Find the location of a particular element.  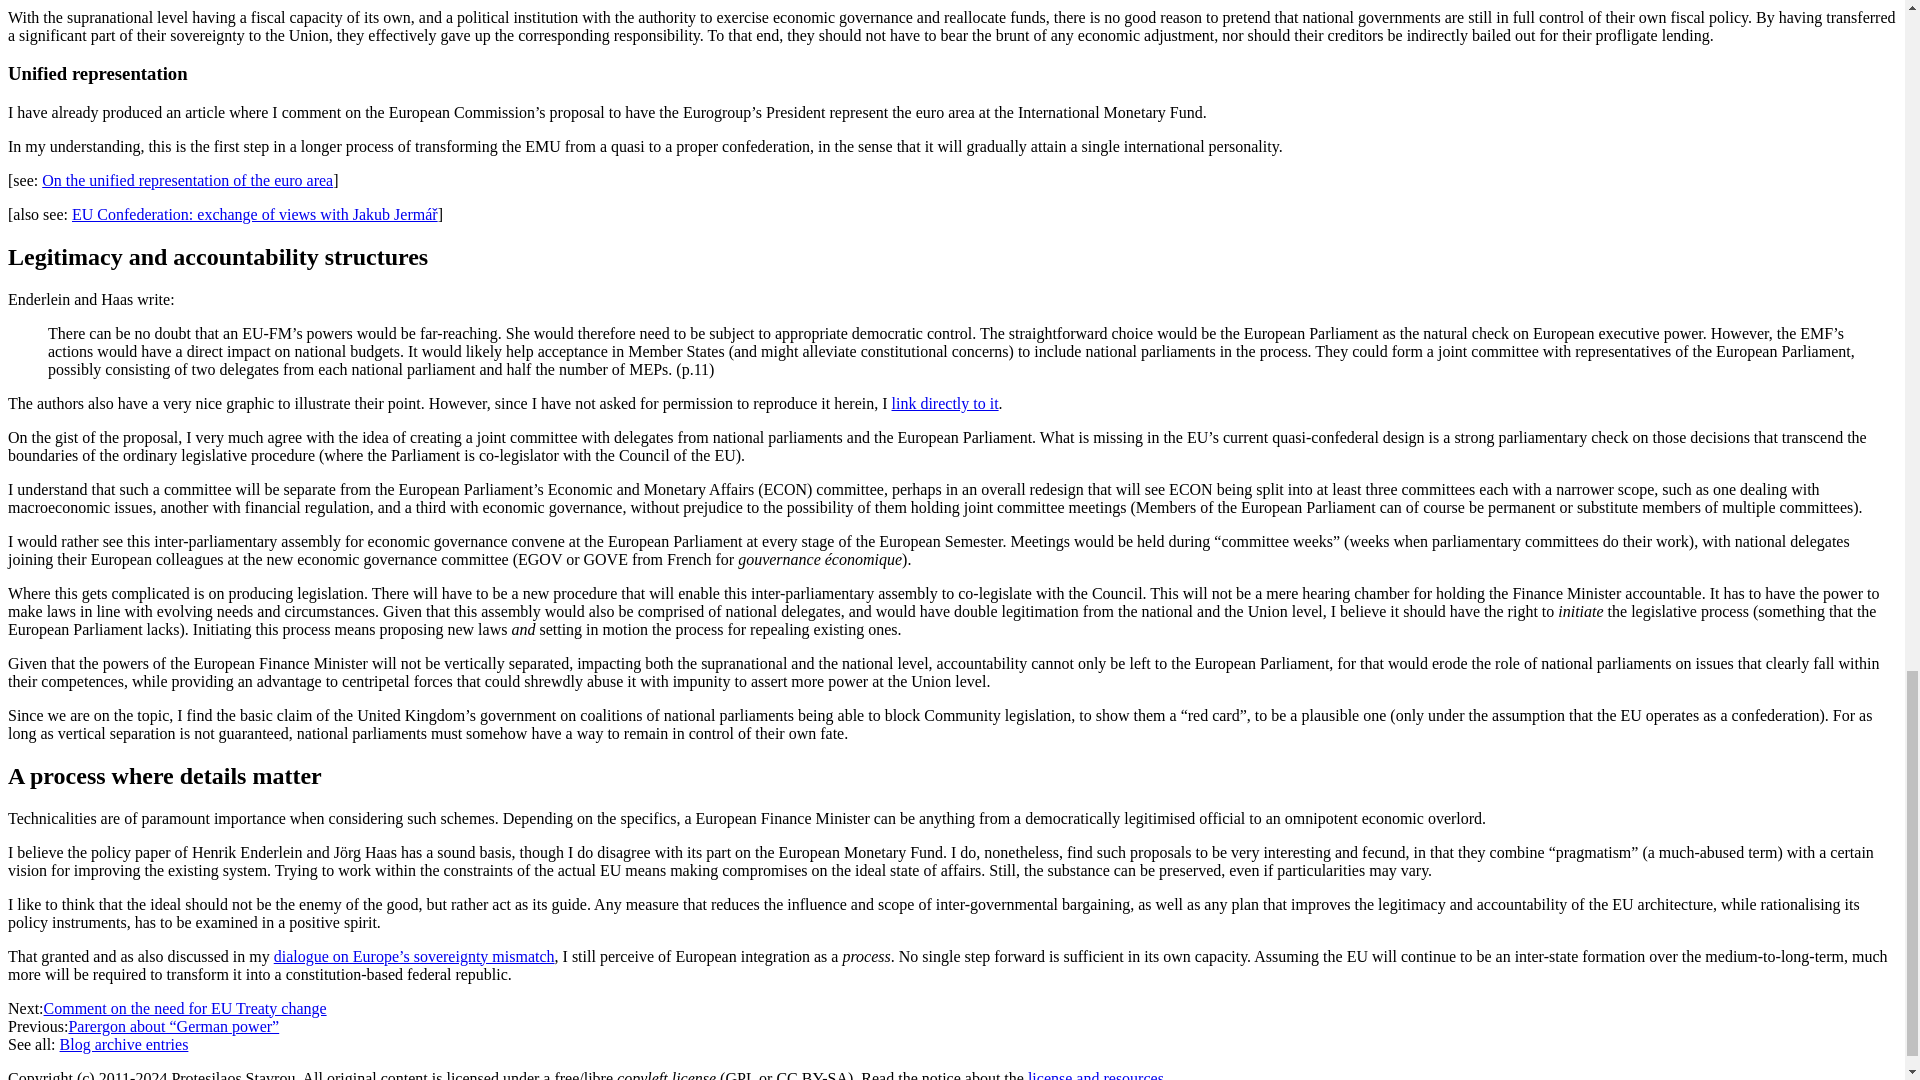

On the unified representation of the euro area is located at coordinates (187, 180).